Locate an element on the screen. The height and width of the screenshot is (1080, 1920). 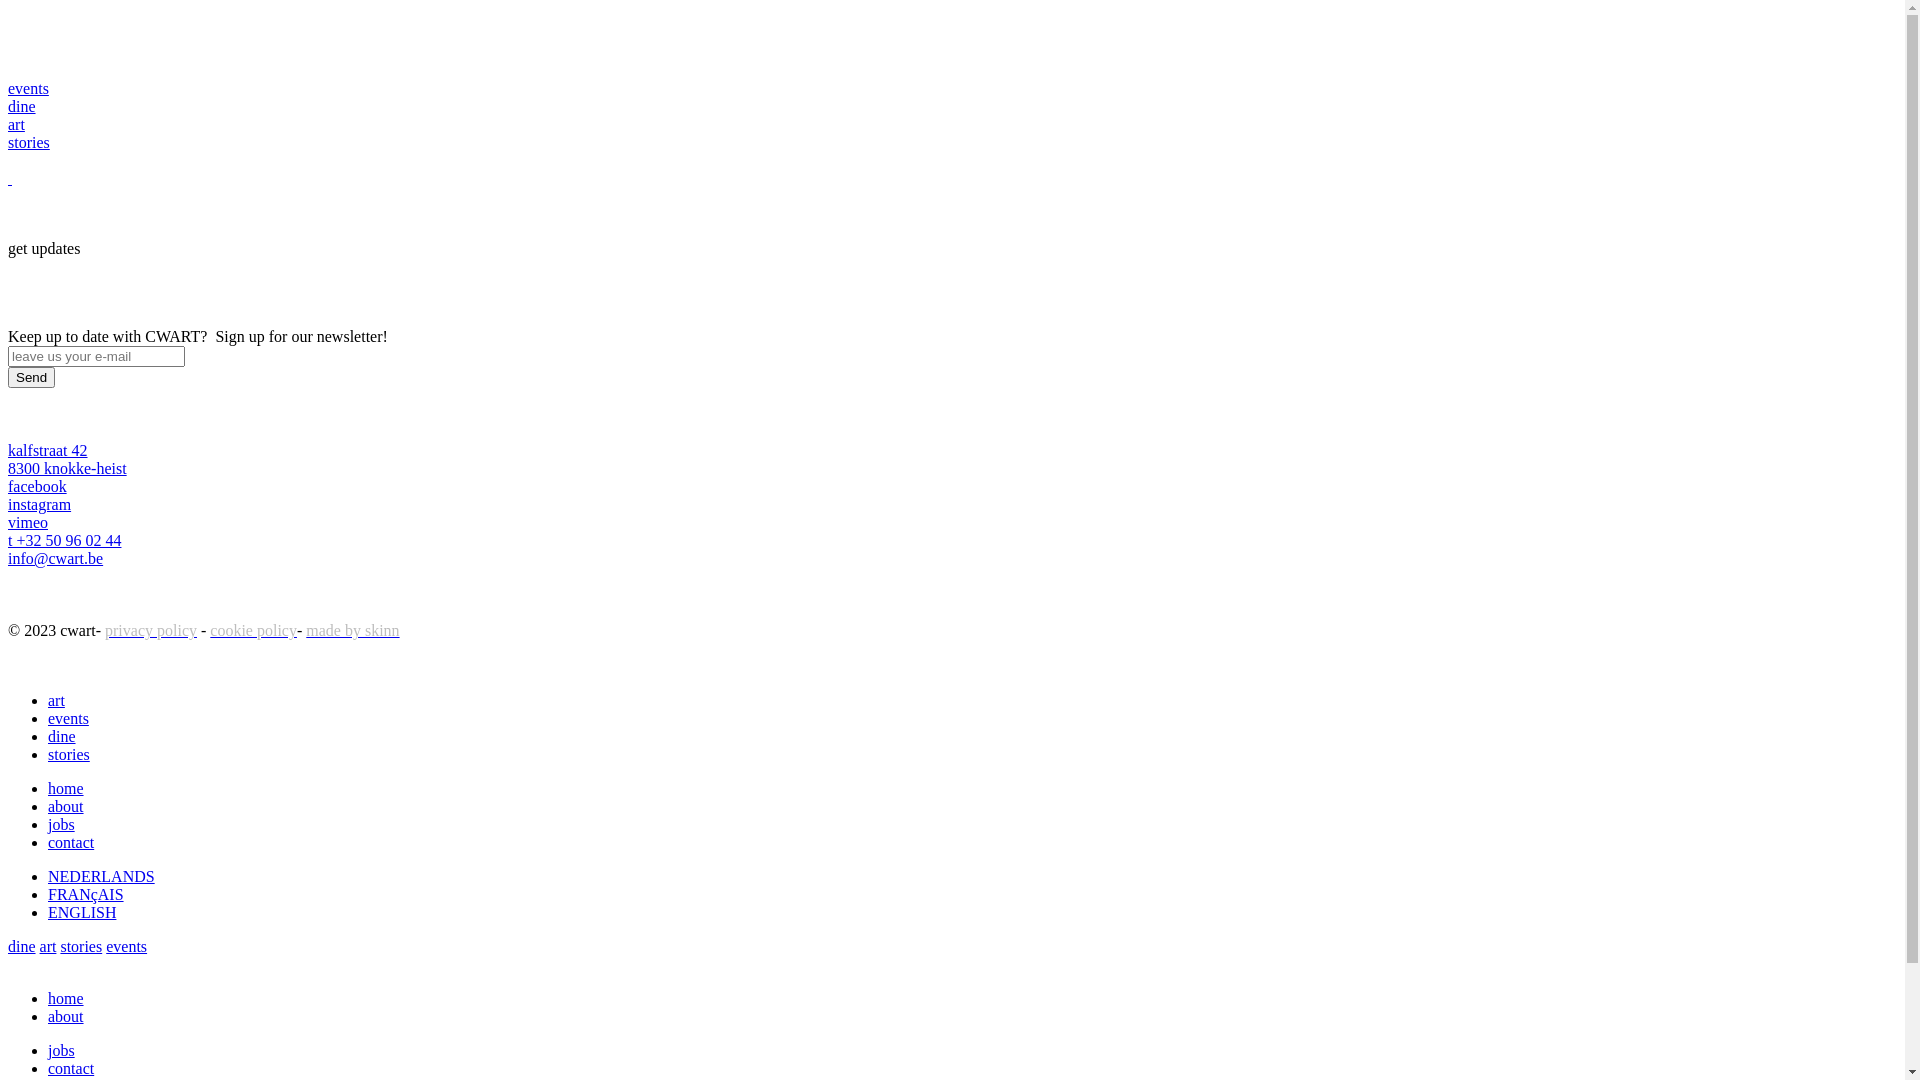
jobs is located at coordinates (62, 1050).